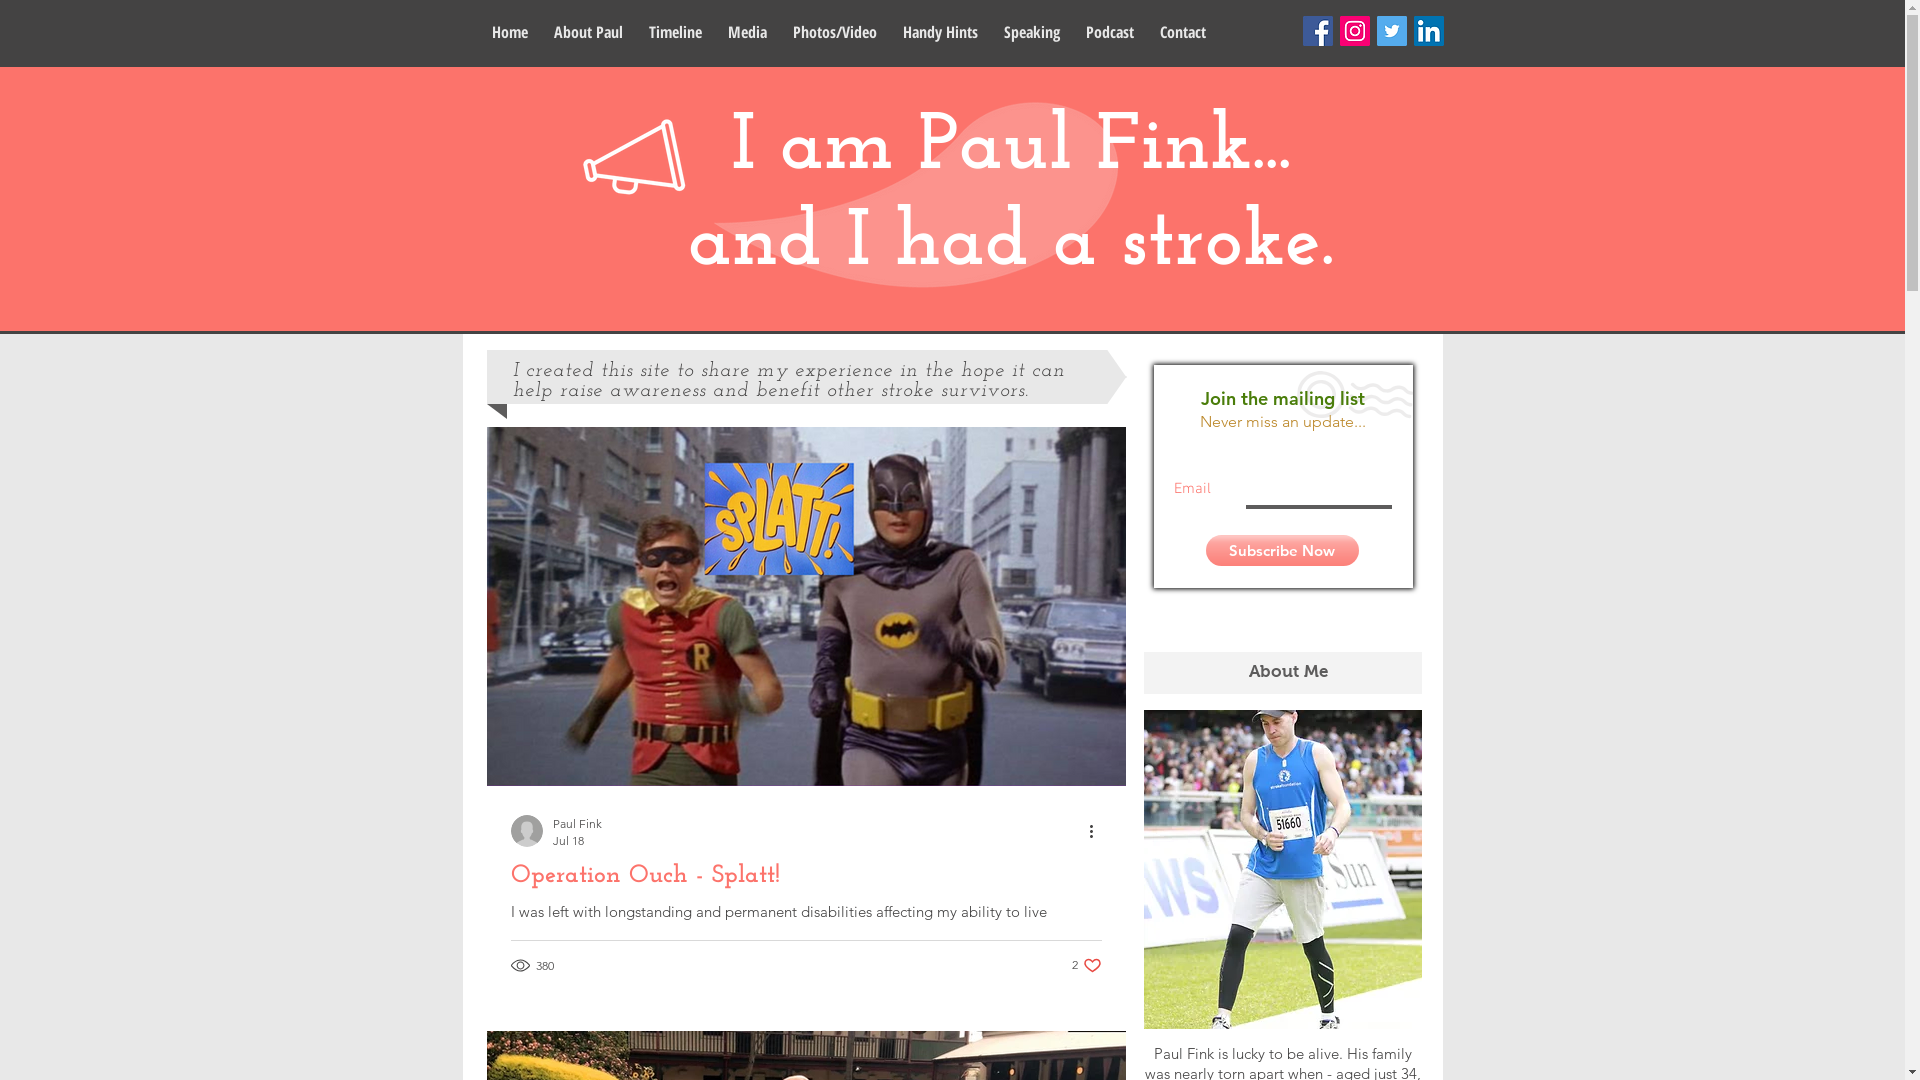 This screenshot has height=1080, width=1920. I want to click on 20x30-MMCD3354_edited.jpg, so click(1283, 870).